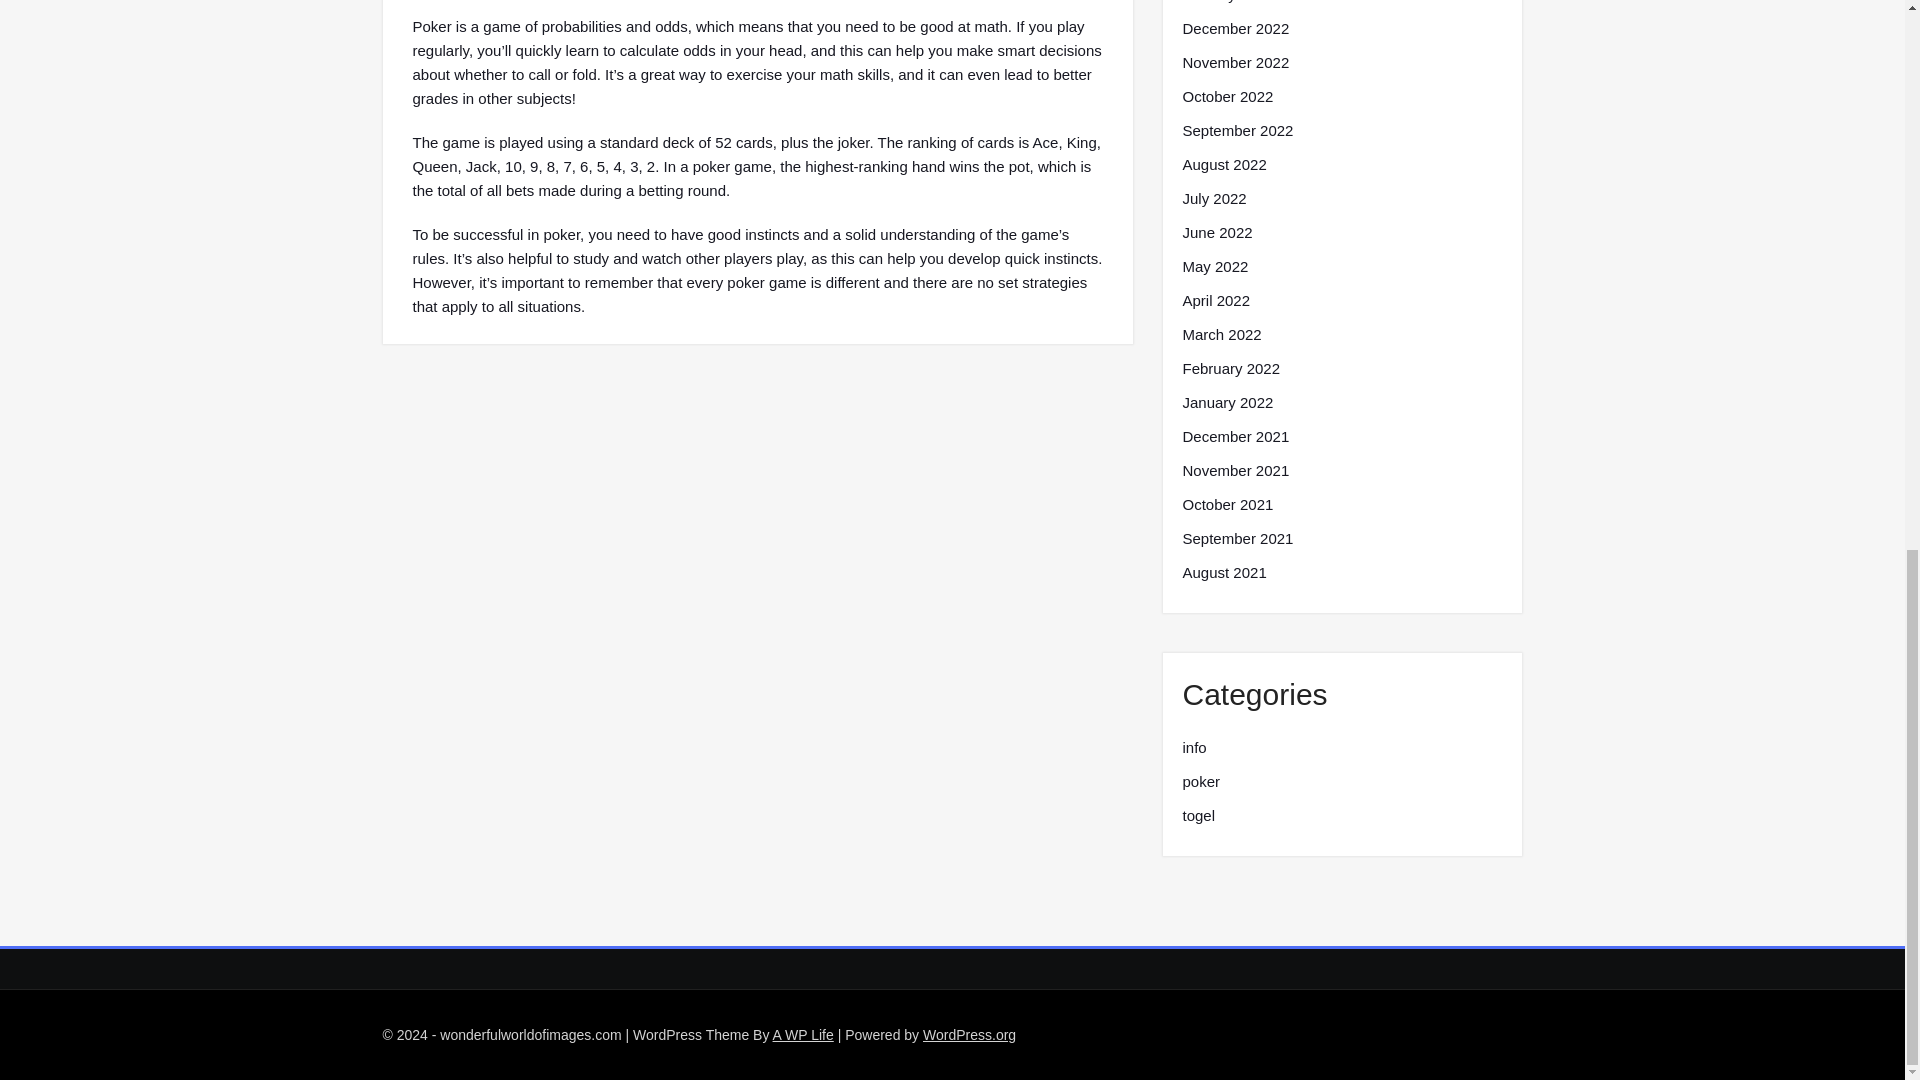 The image size is (1920, 1080). I want to click on June 2022, so click(1216, 233).